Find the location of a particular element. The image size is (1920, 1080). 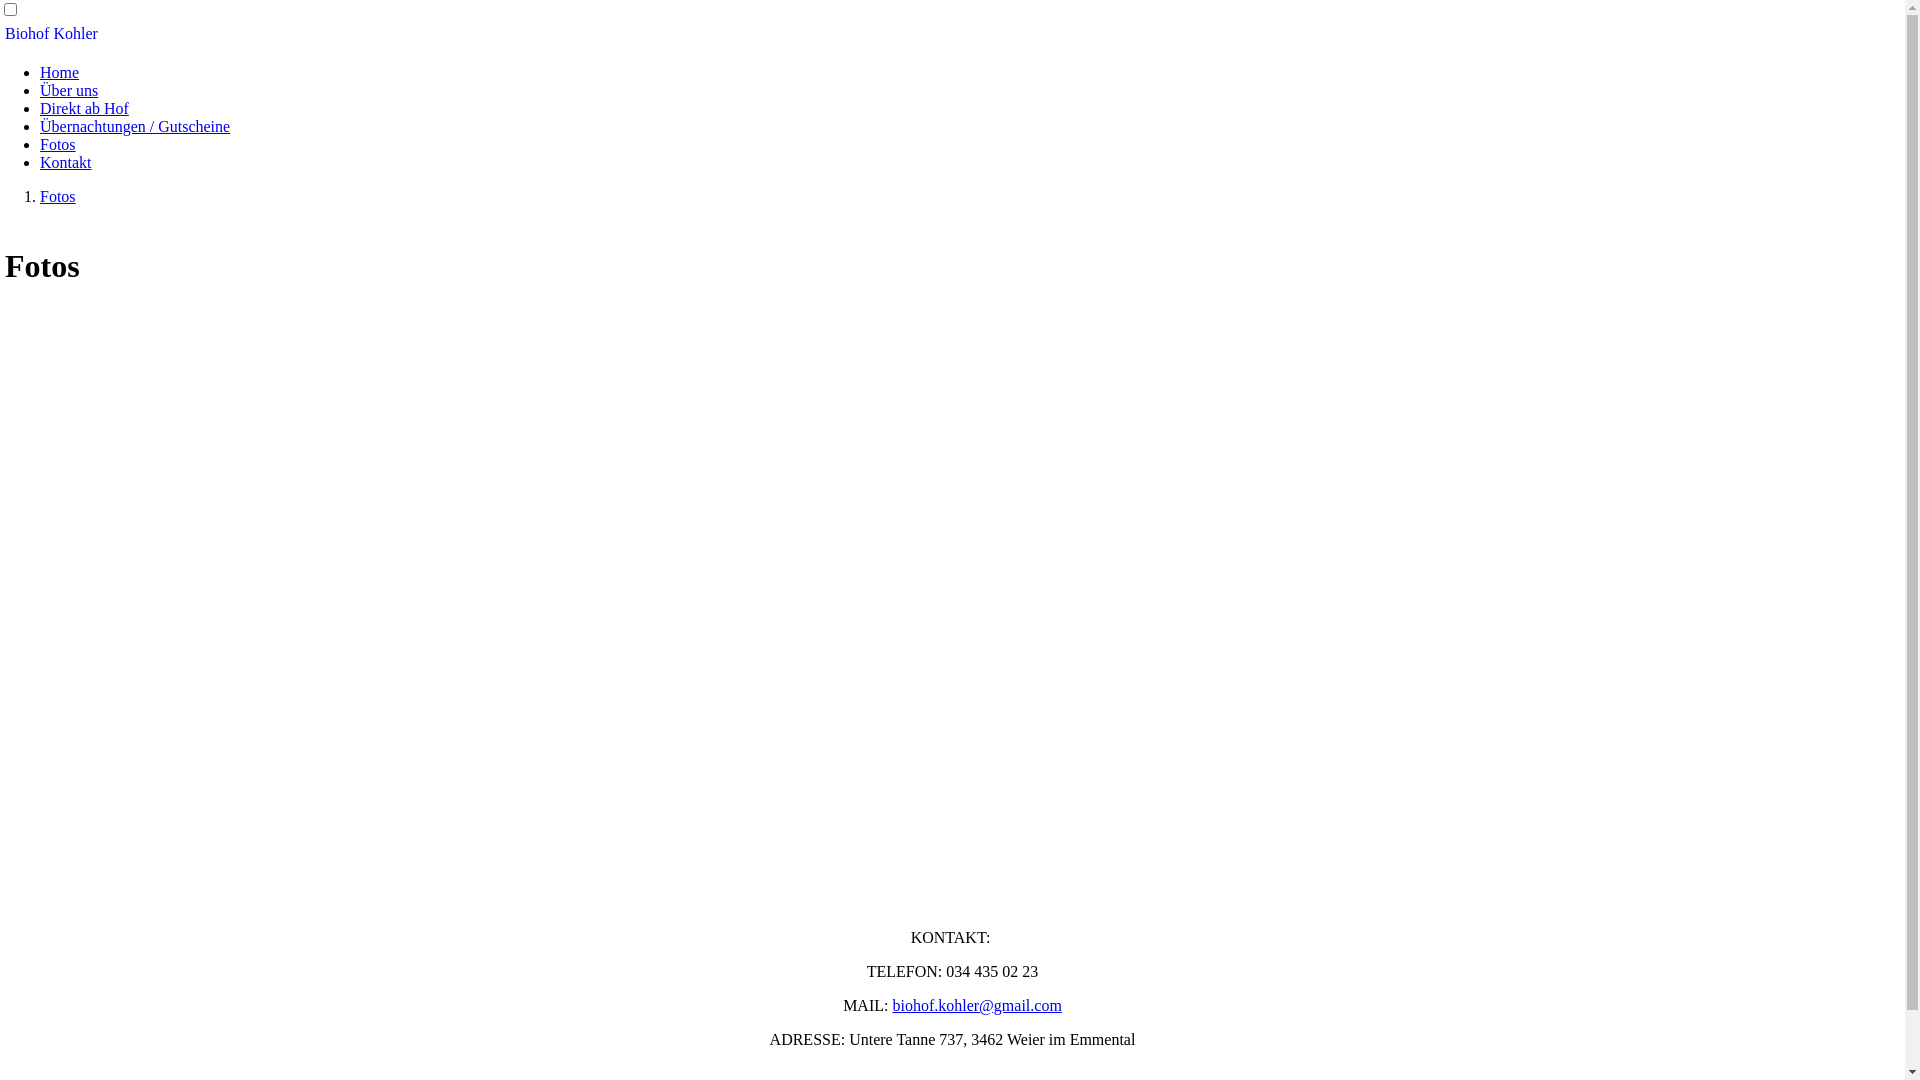

Biohof Kohler is located at coordinates (52, 34).